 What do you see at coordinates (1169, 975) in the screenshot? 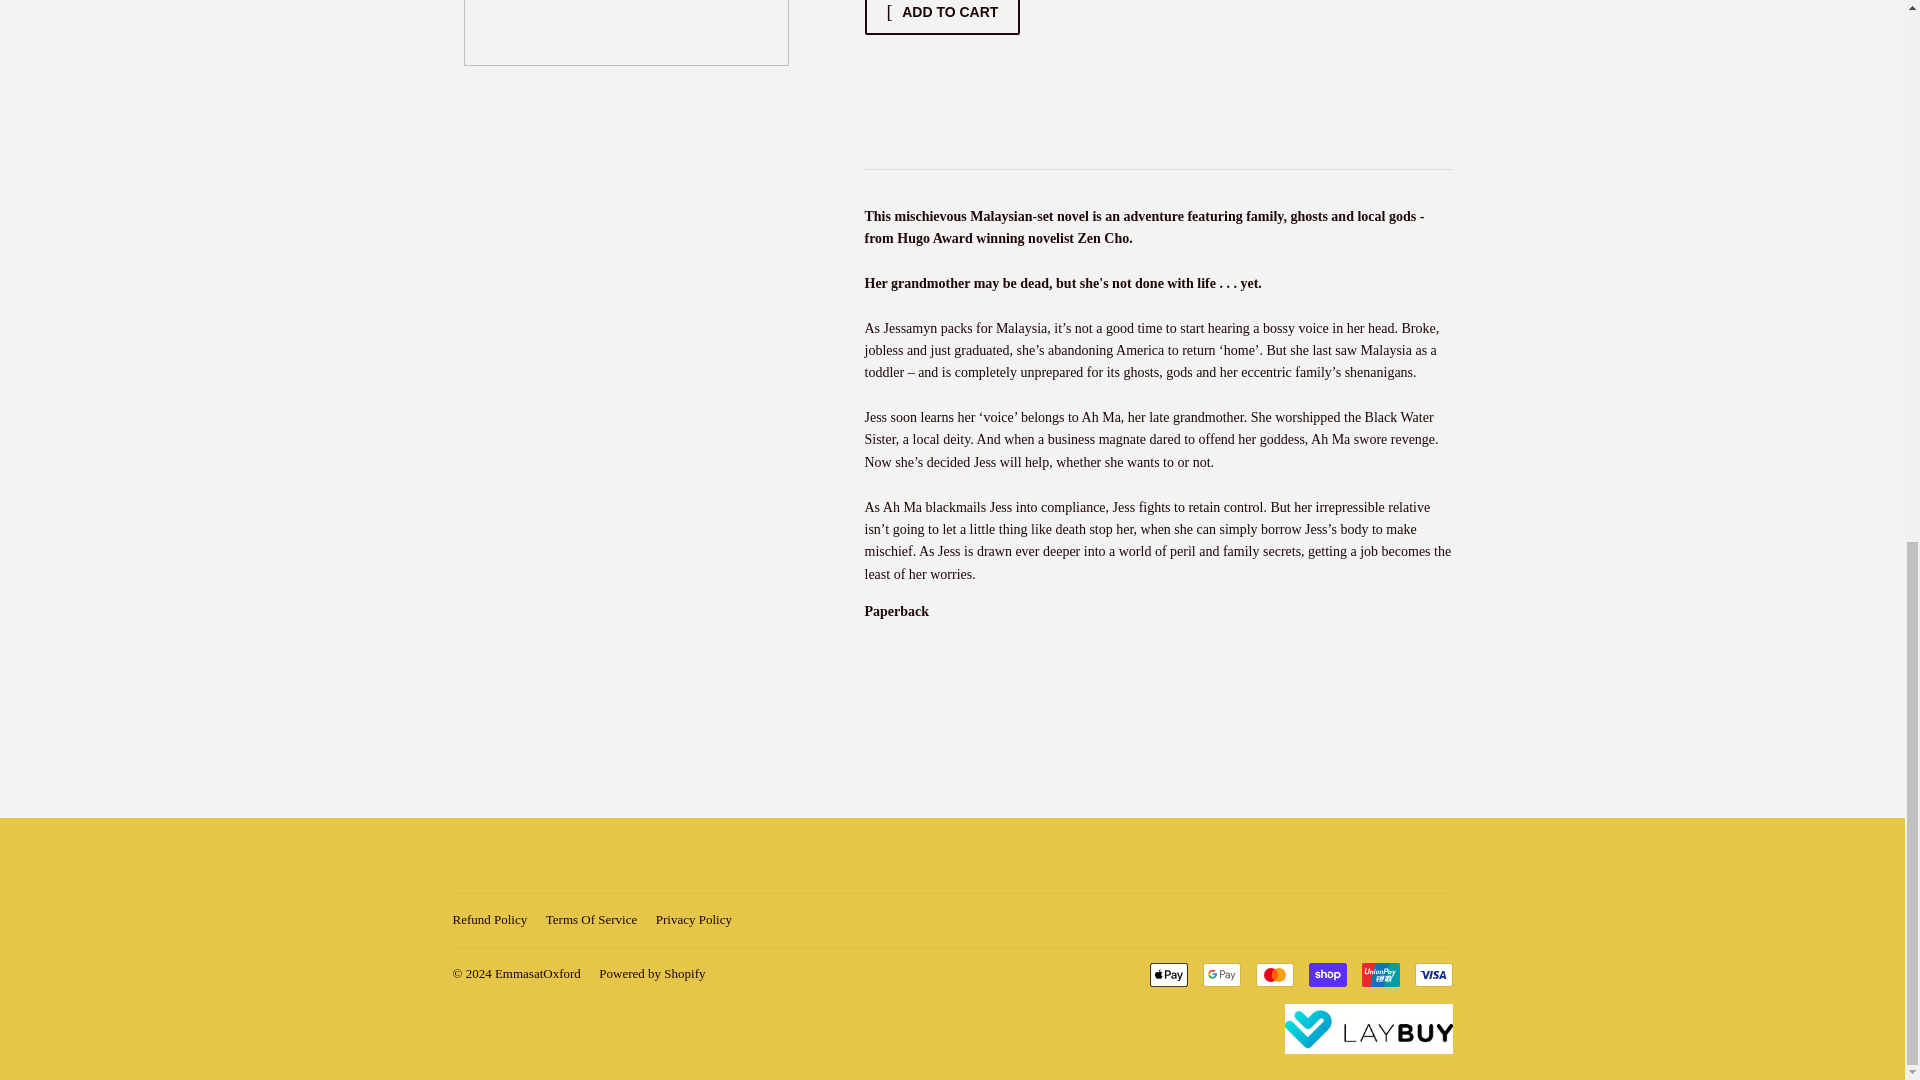
I see `Apple Pay` at bounding box center [1169, 975].